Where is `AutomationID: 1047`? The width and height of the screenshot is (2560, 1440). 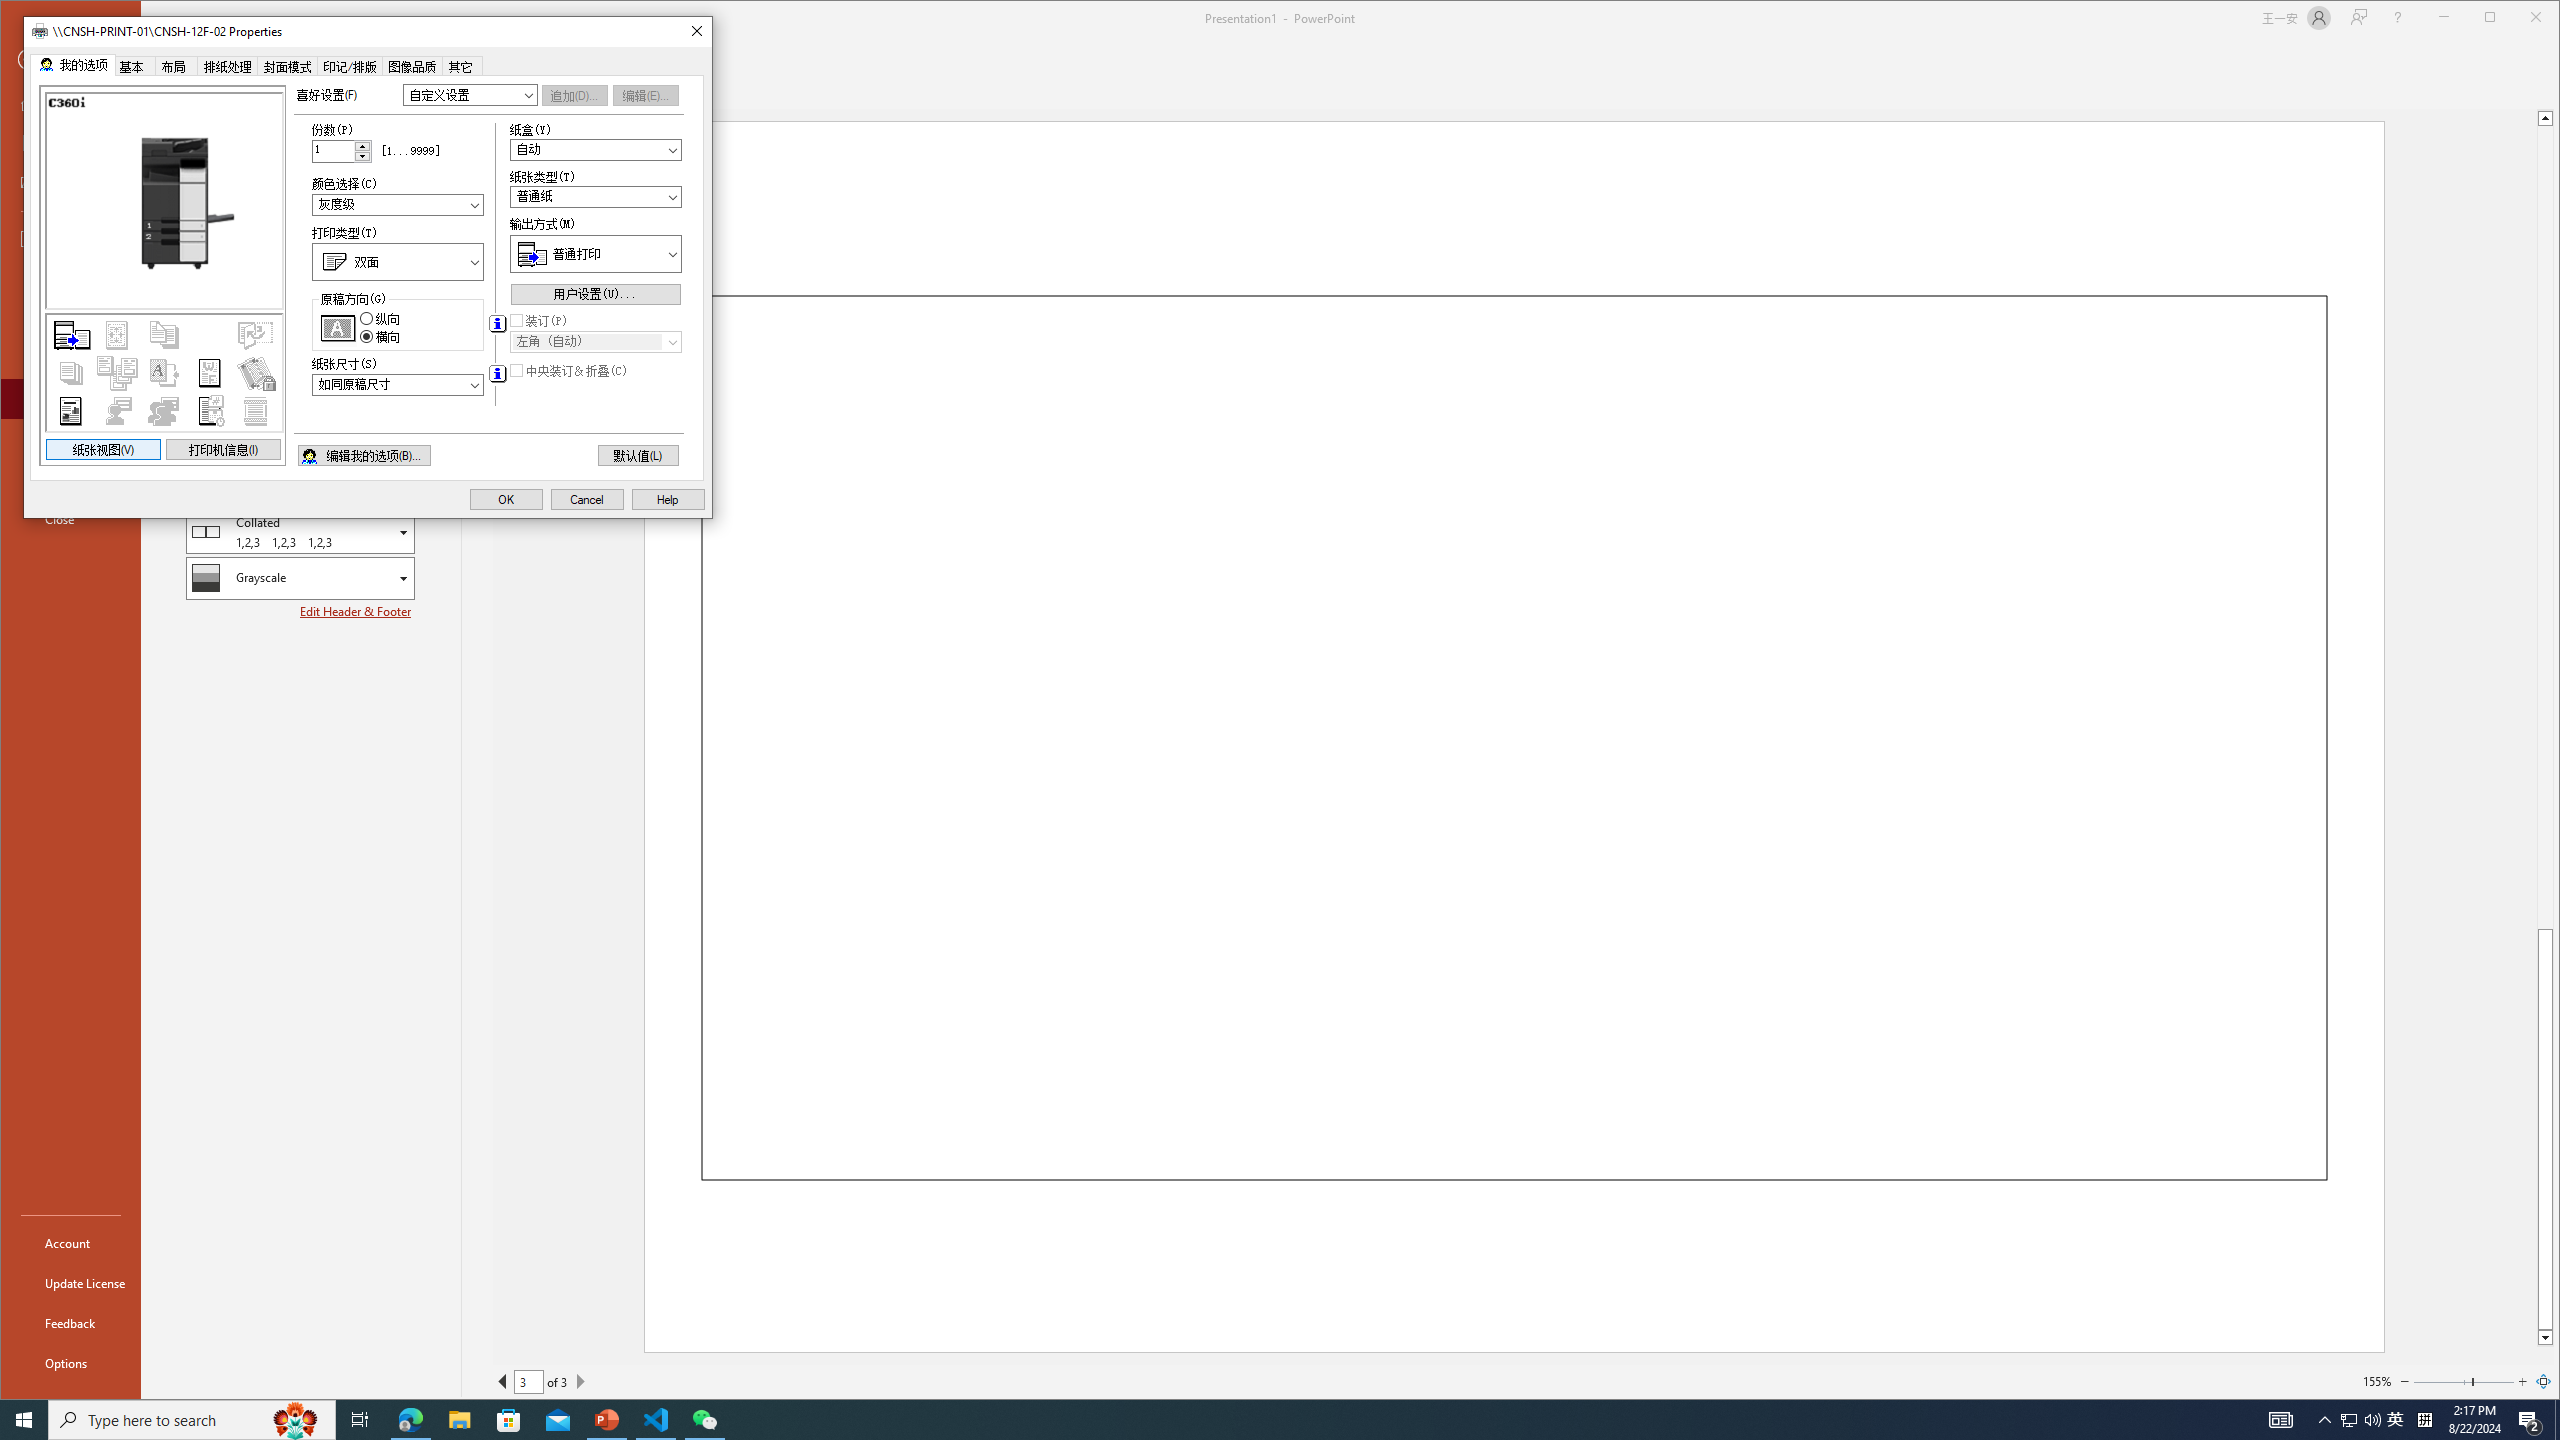 AutomationID: 1047 is located at coordinates (594, 342).